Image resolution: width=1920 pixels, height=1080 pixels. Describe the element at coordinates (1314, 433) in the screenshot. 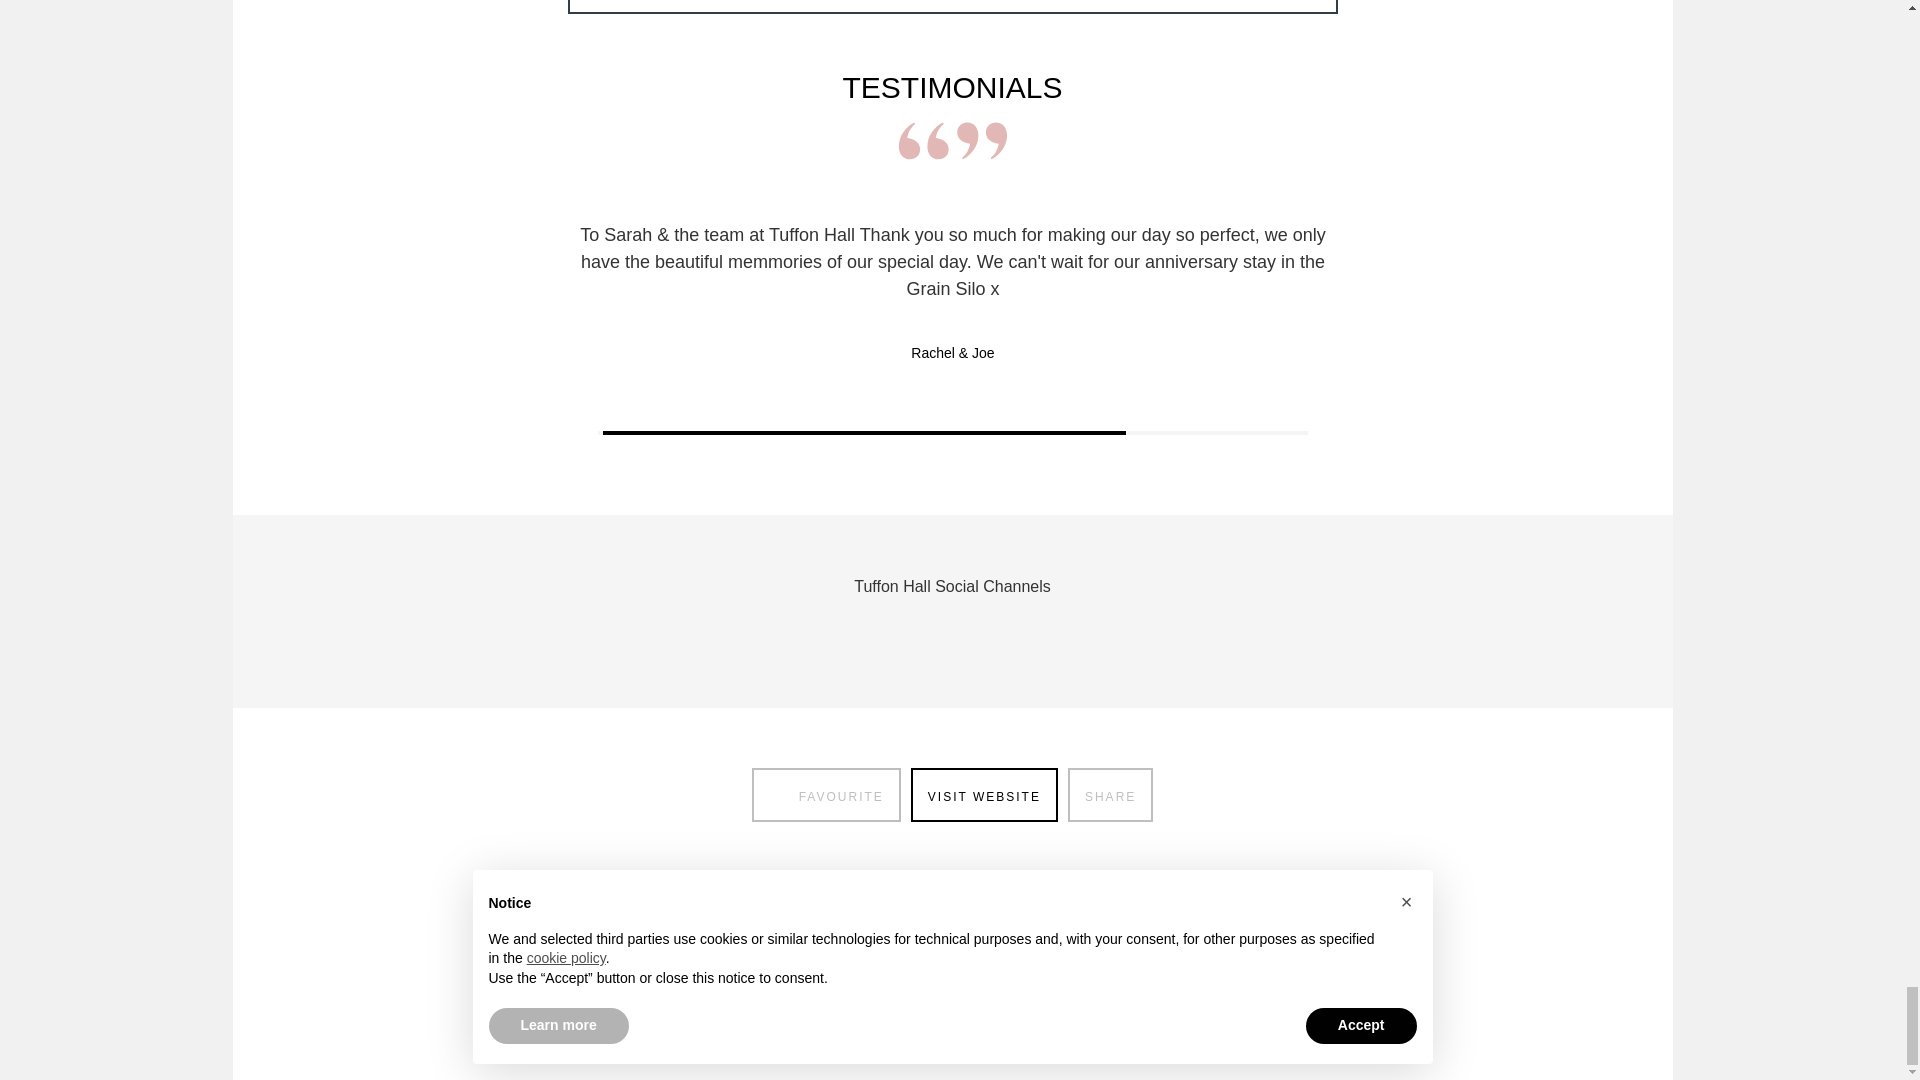

I see `next slide` at that location.